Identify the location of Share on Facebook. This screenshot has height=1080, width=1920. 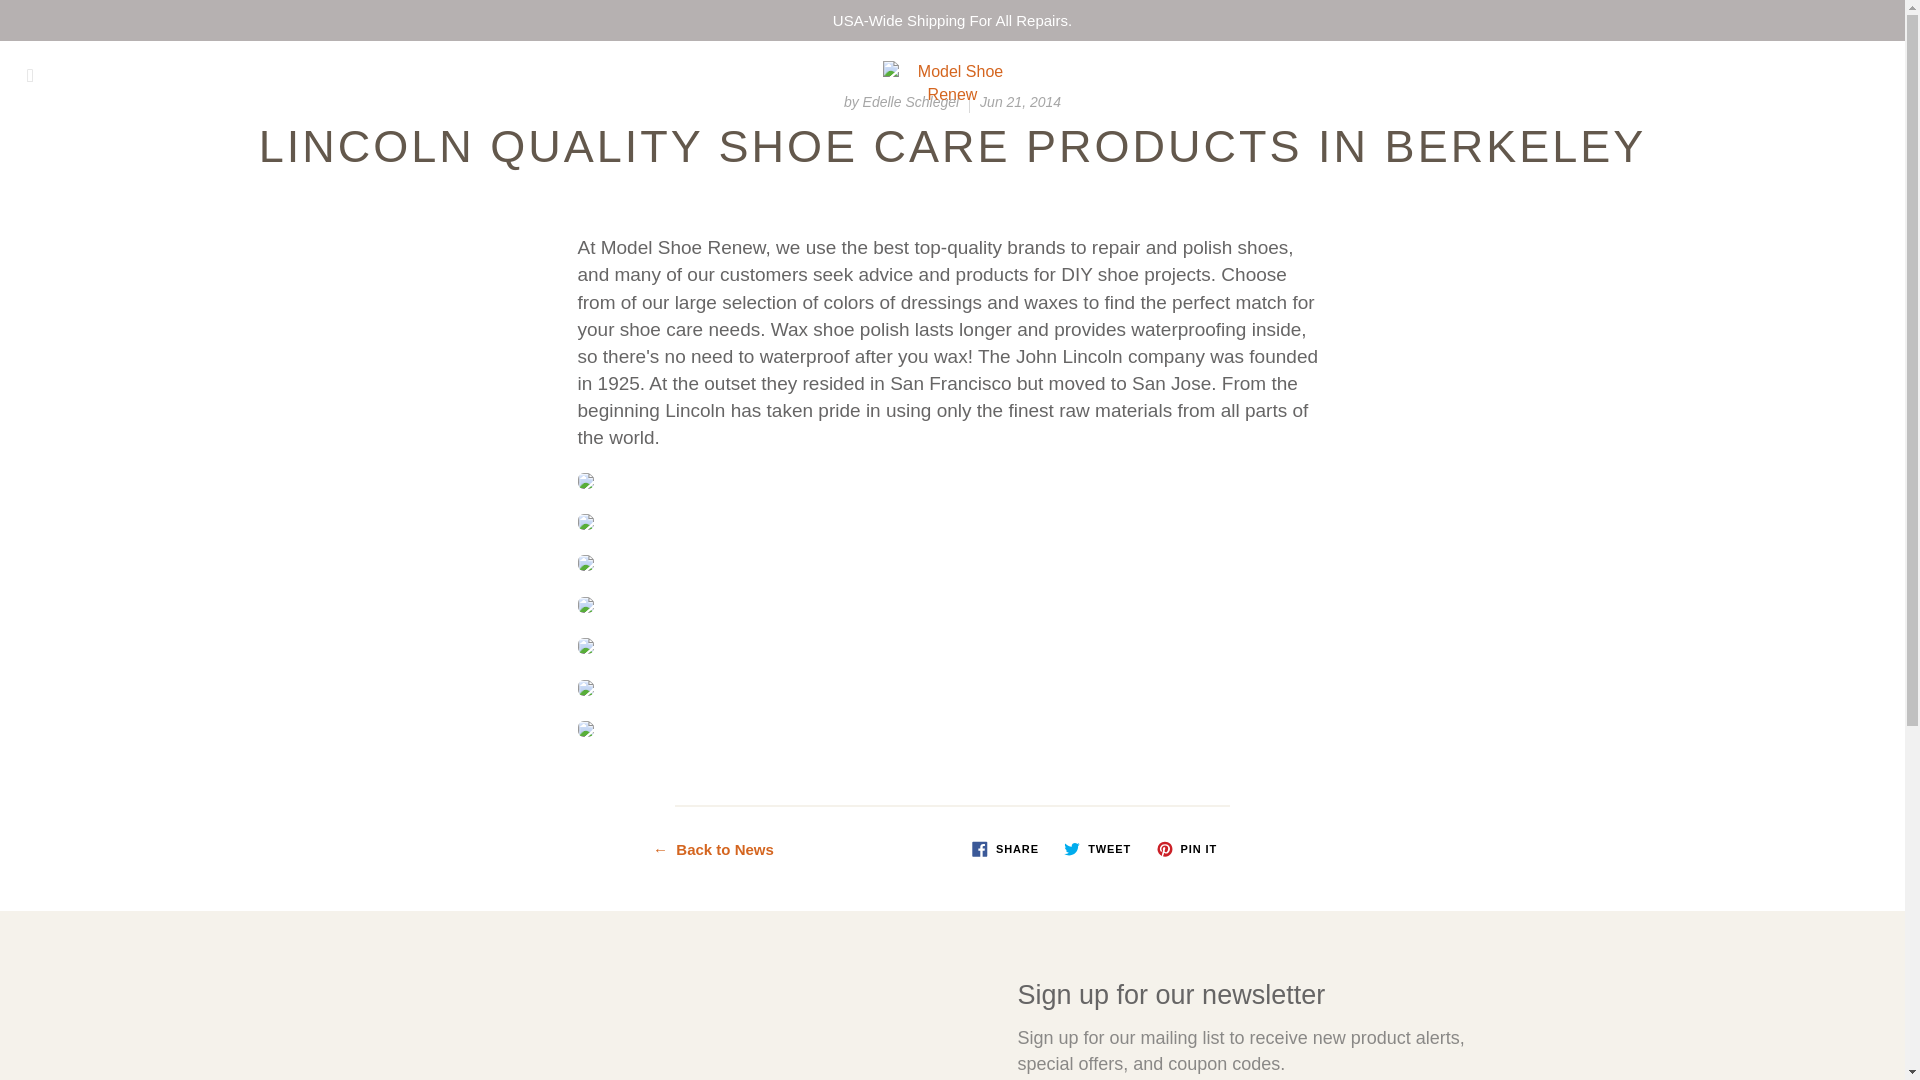
(1004, 848).